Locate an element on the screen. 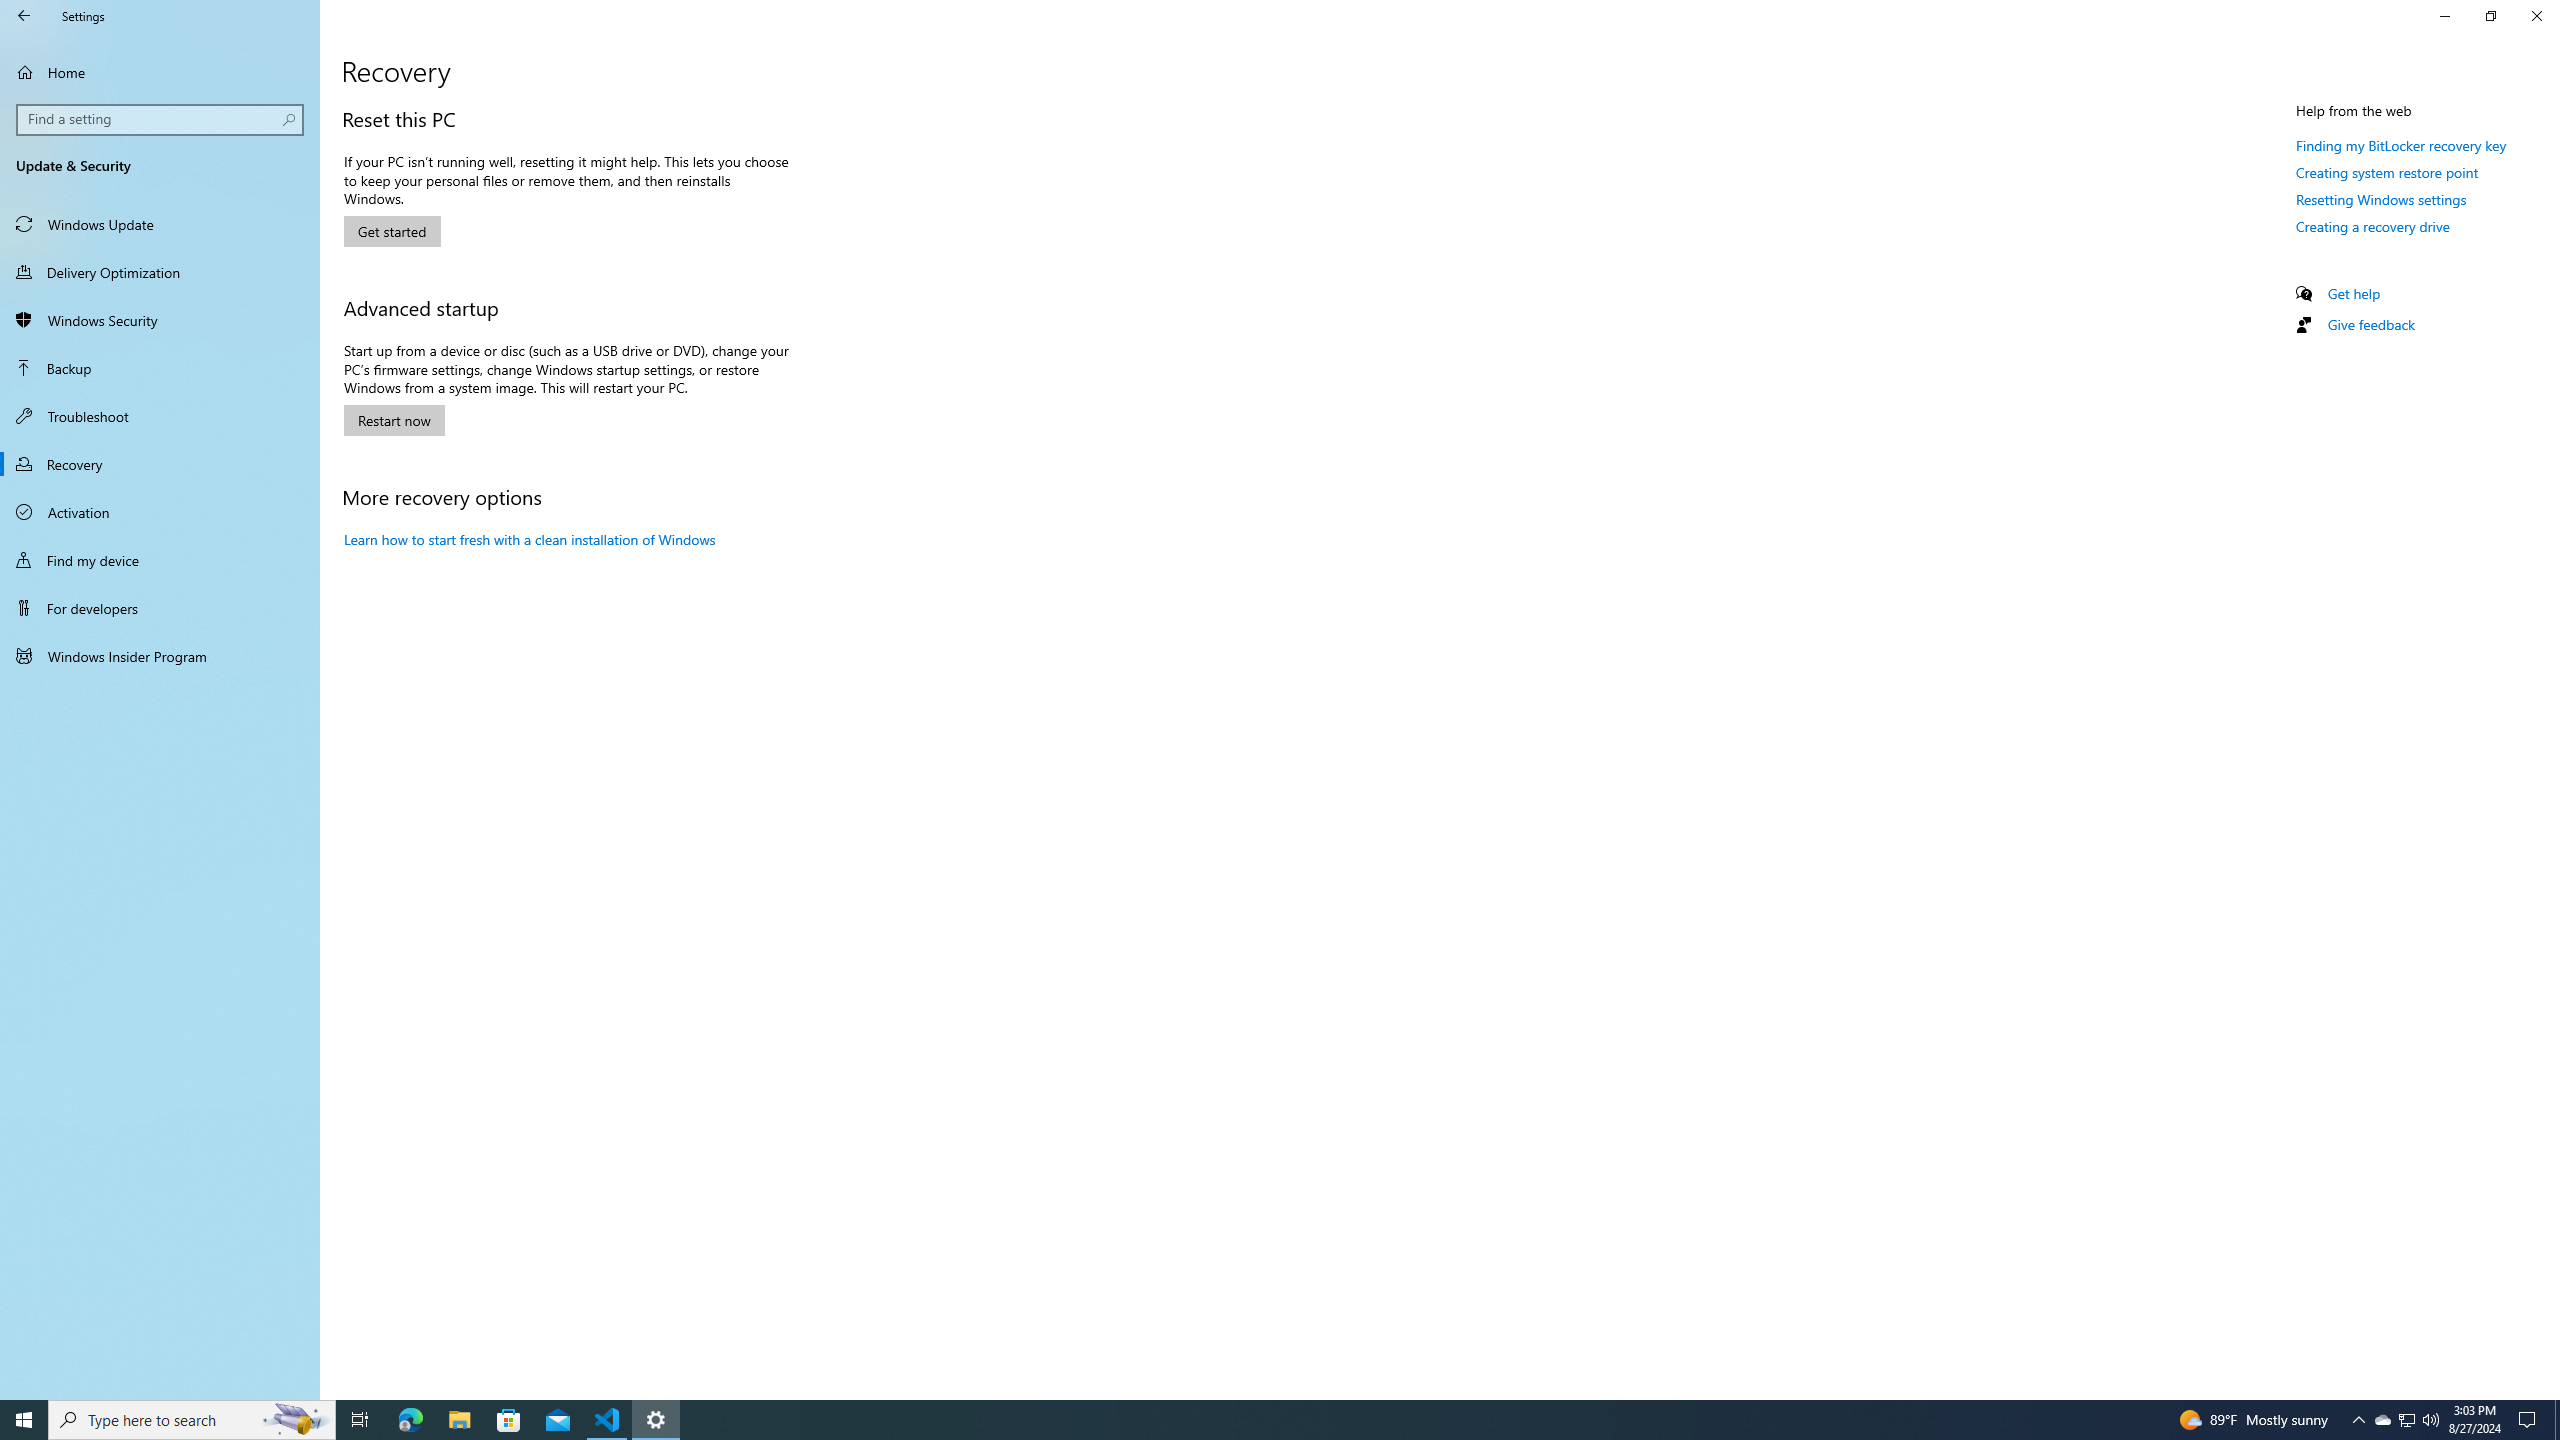  Home is located at coordinates (160, 72).